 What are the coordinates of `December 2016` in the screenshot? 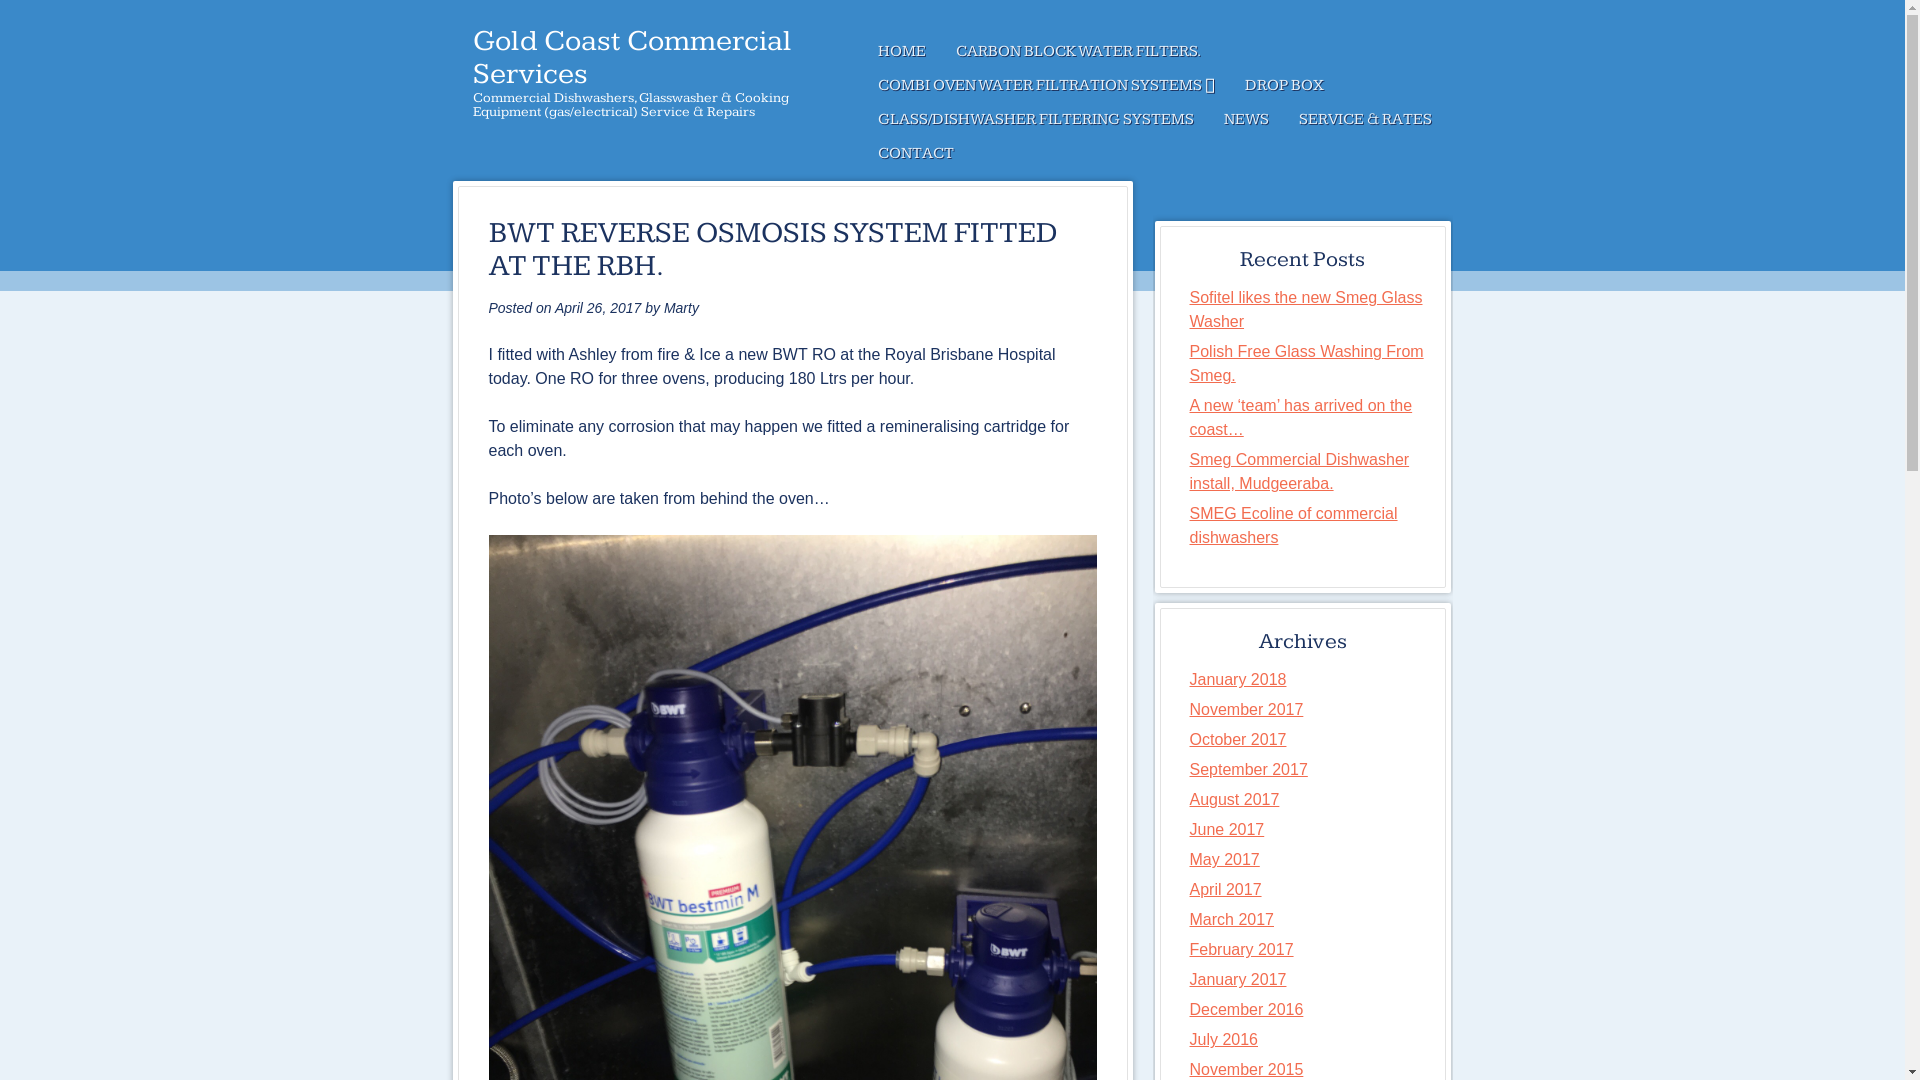 It's located at (1247, 1009).